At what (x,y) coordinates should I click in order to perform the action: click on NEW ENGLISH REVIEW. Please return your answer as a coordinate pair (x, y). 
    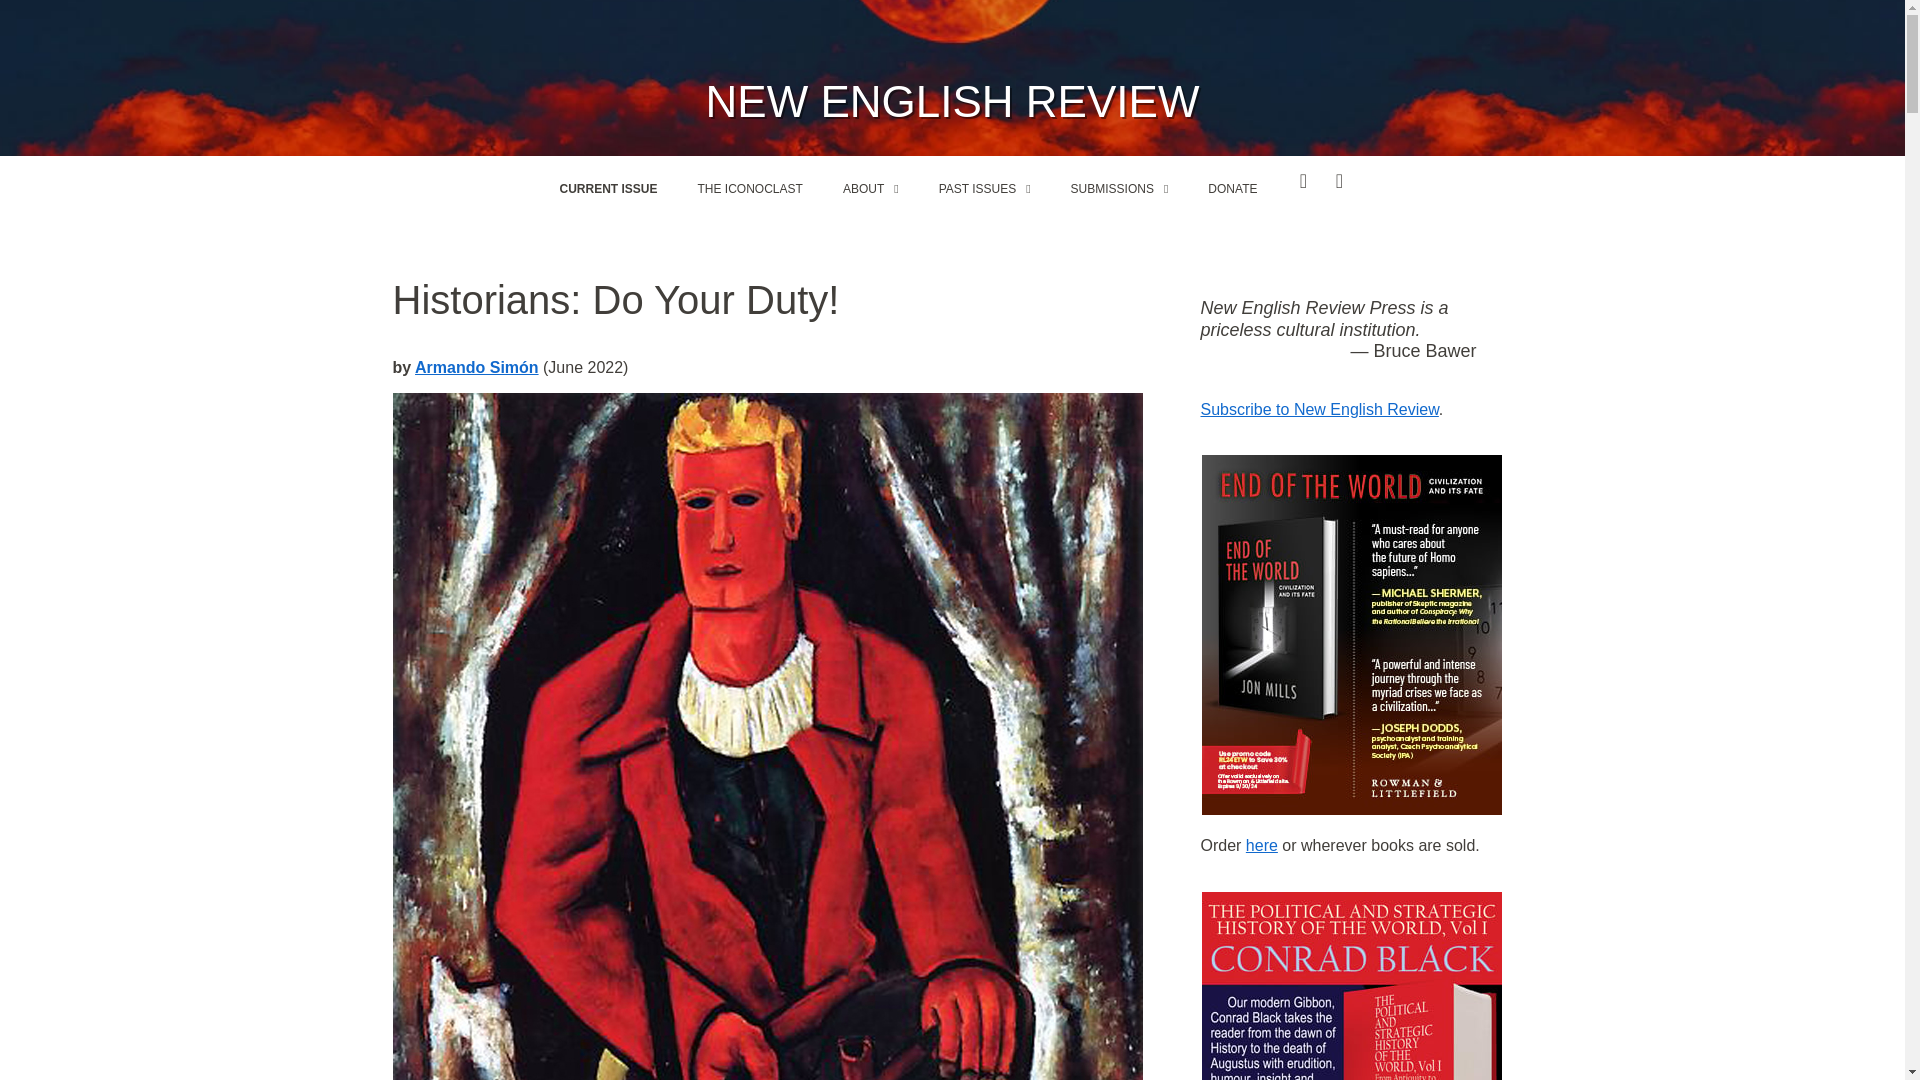
    Looking at the image, I should click on (953, 101).